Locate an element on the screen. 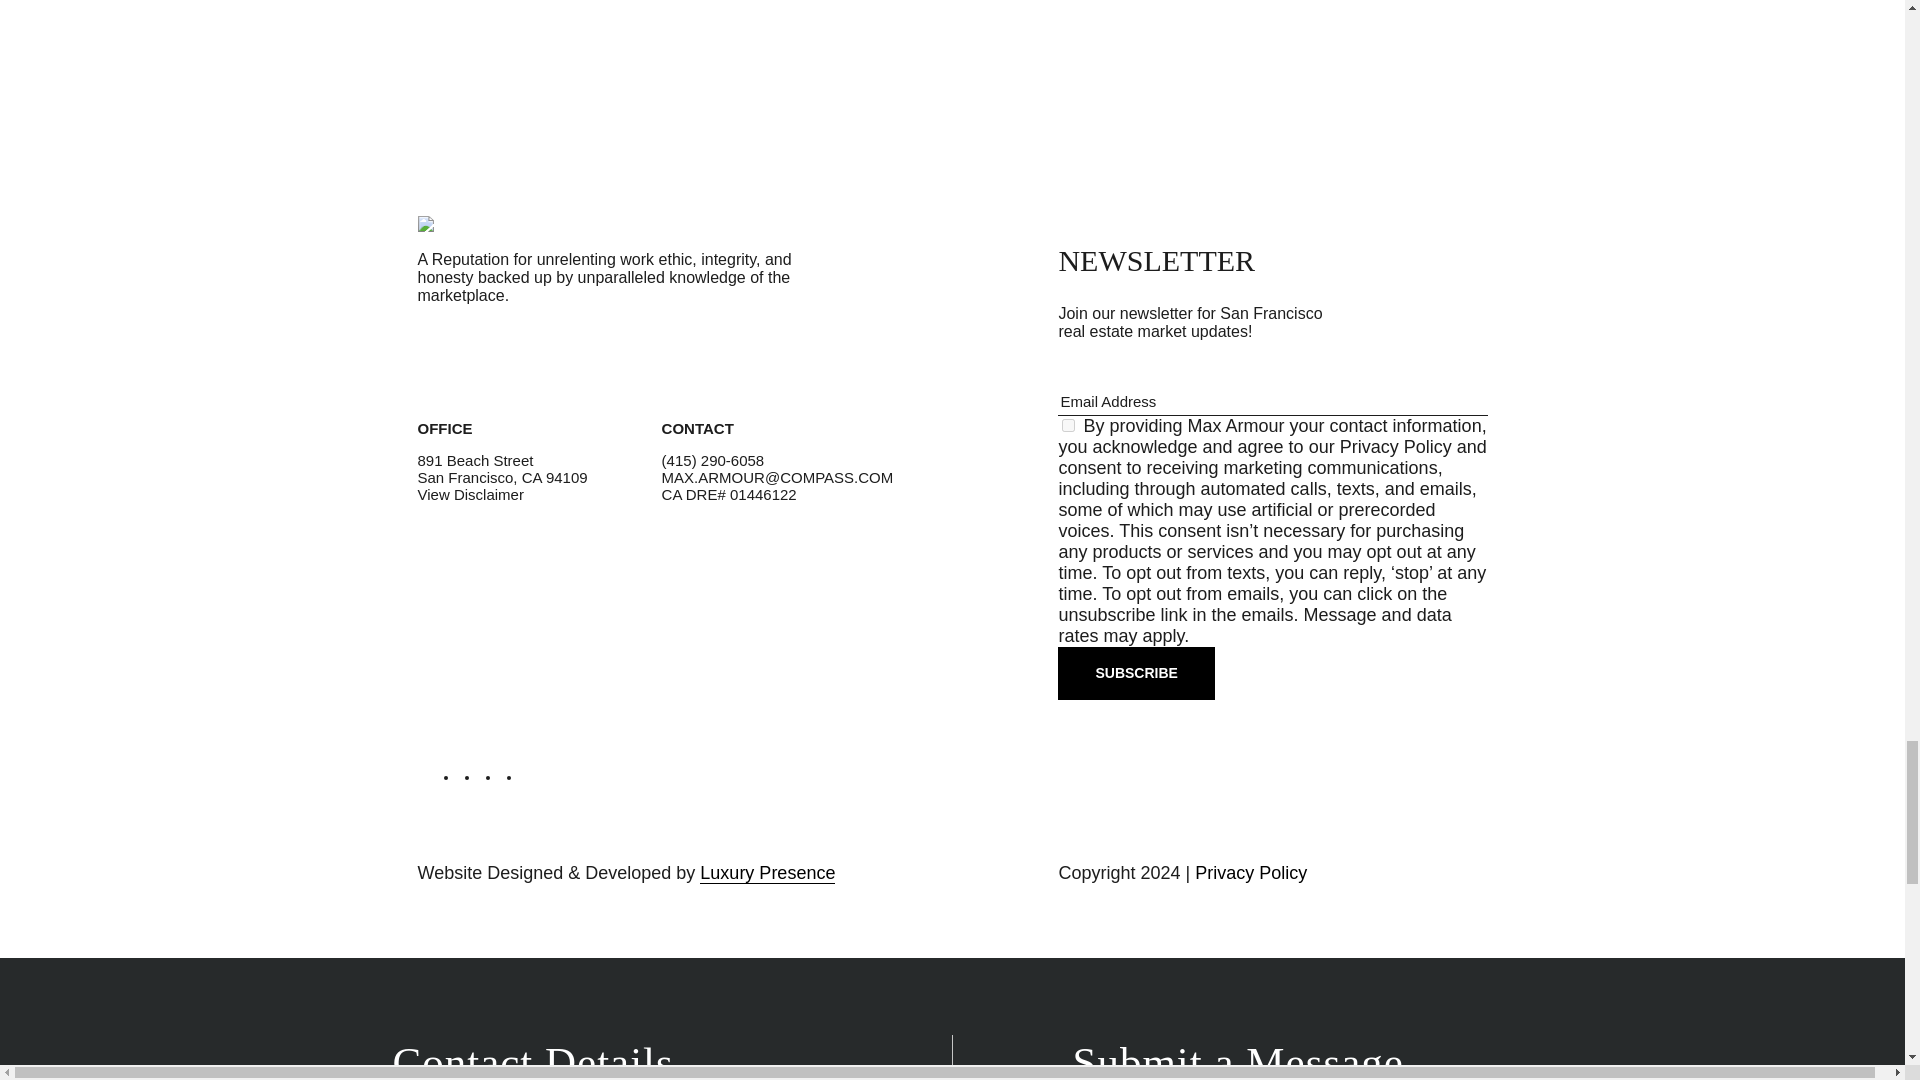 The image size is (1920, 1080). View Disclaimer is located at coordinates (471, 494).